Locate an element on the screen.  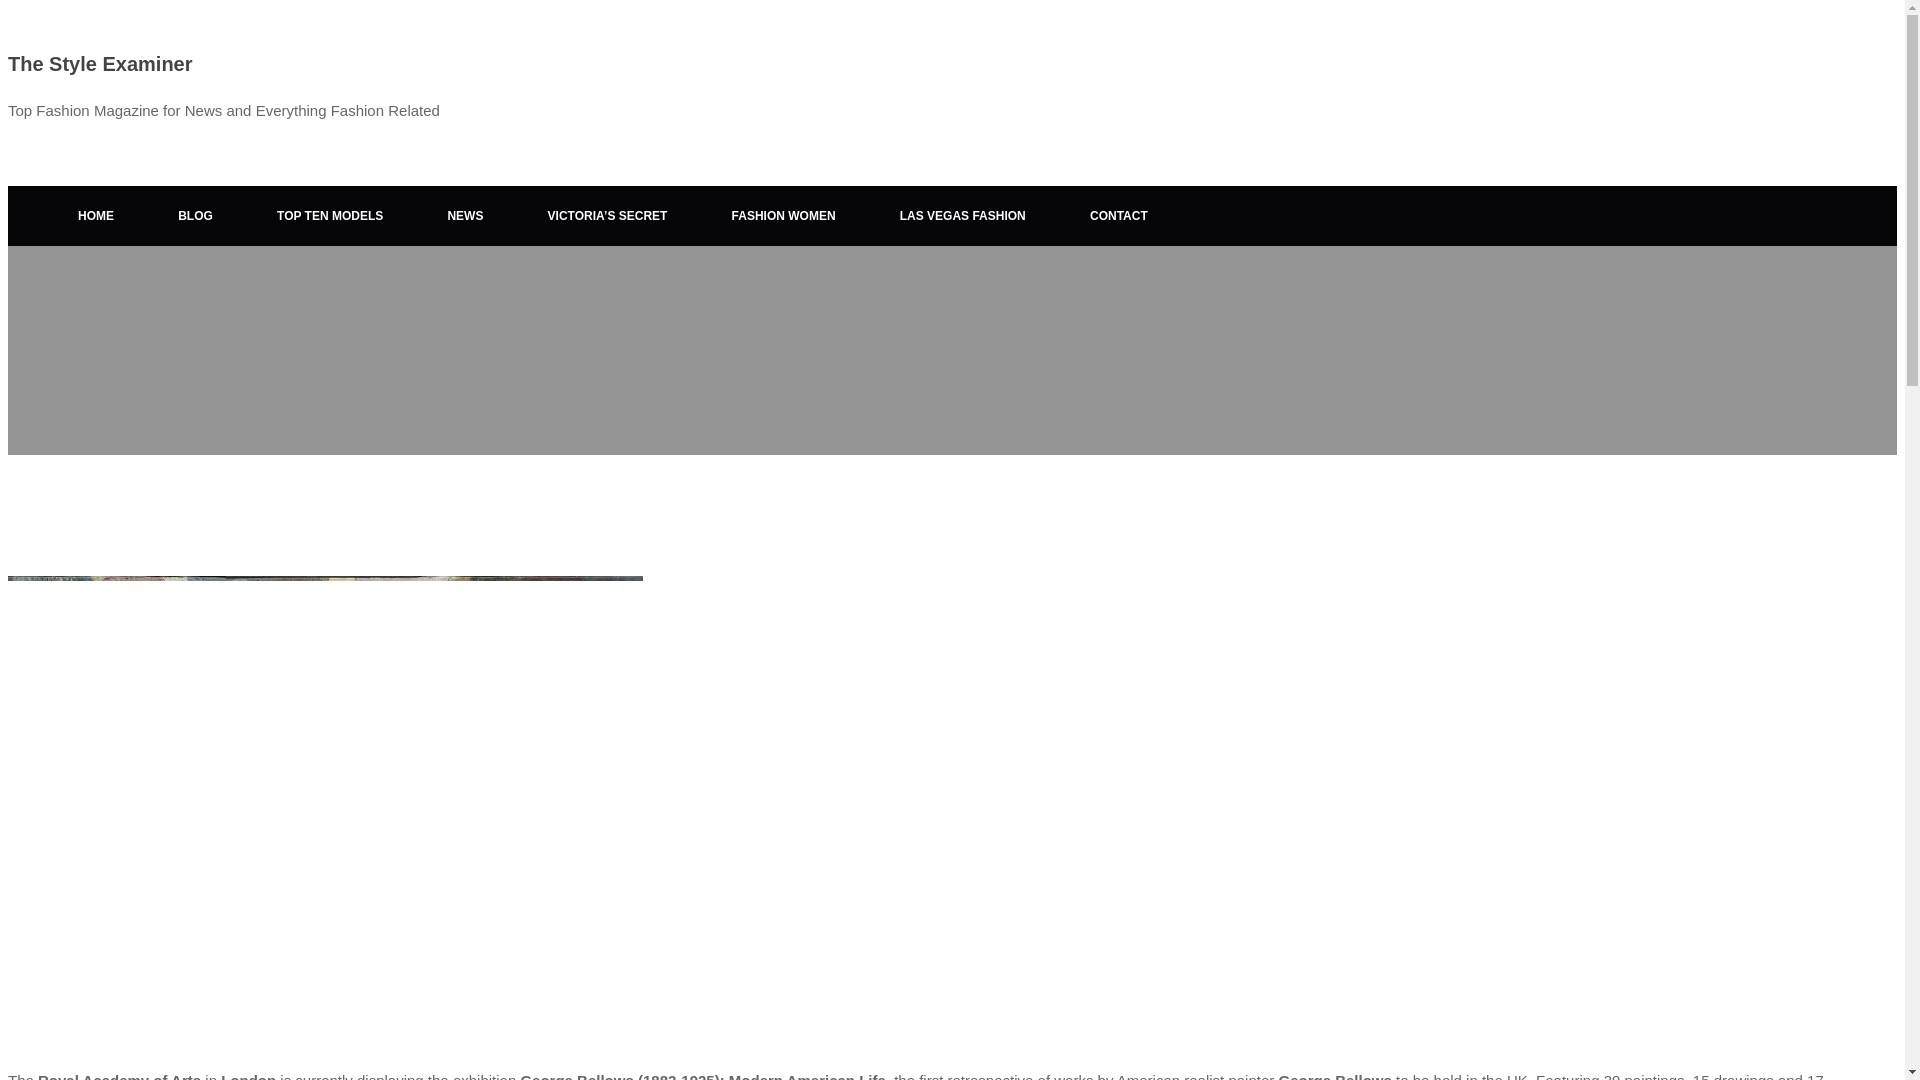
TOP TEN MODELS is located at coordinates (330, 216).